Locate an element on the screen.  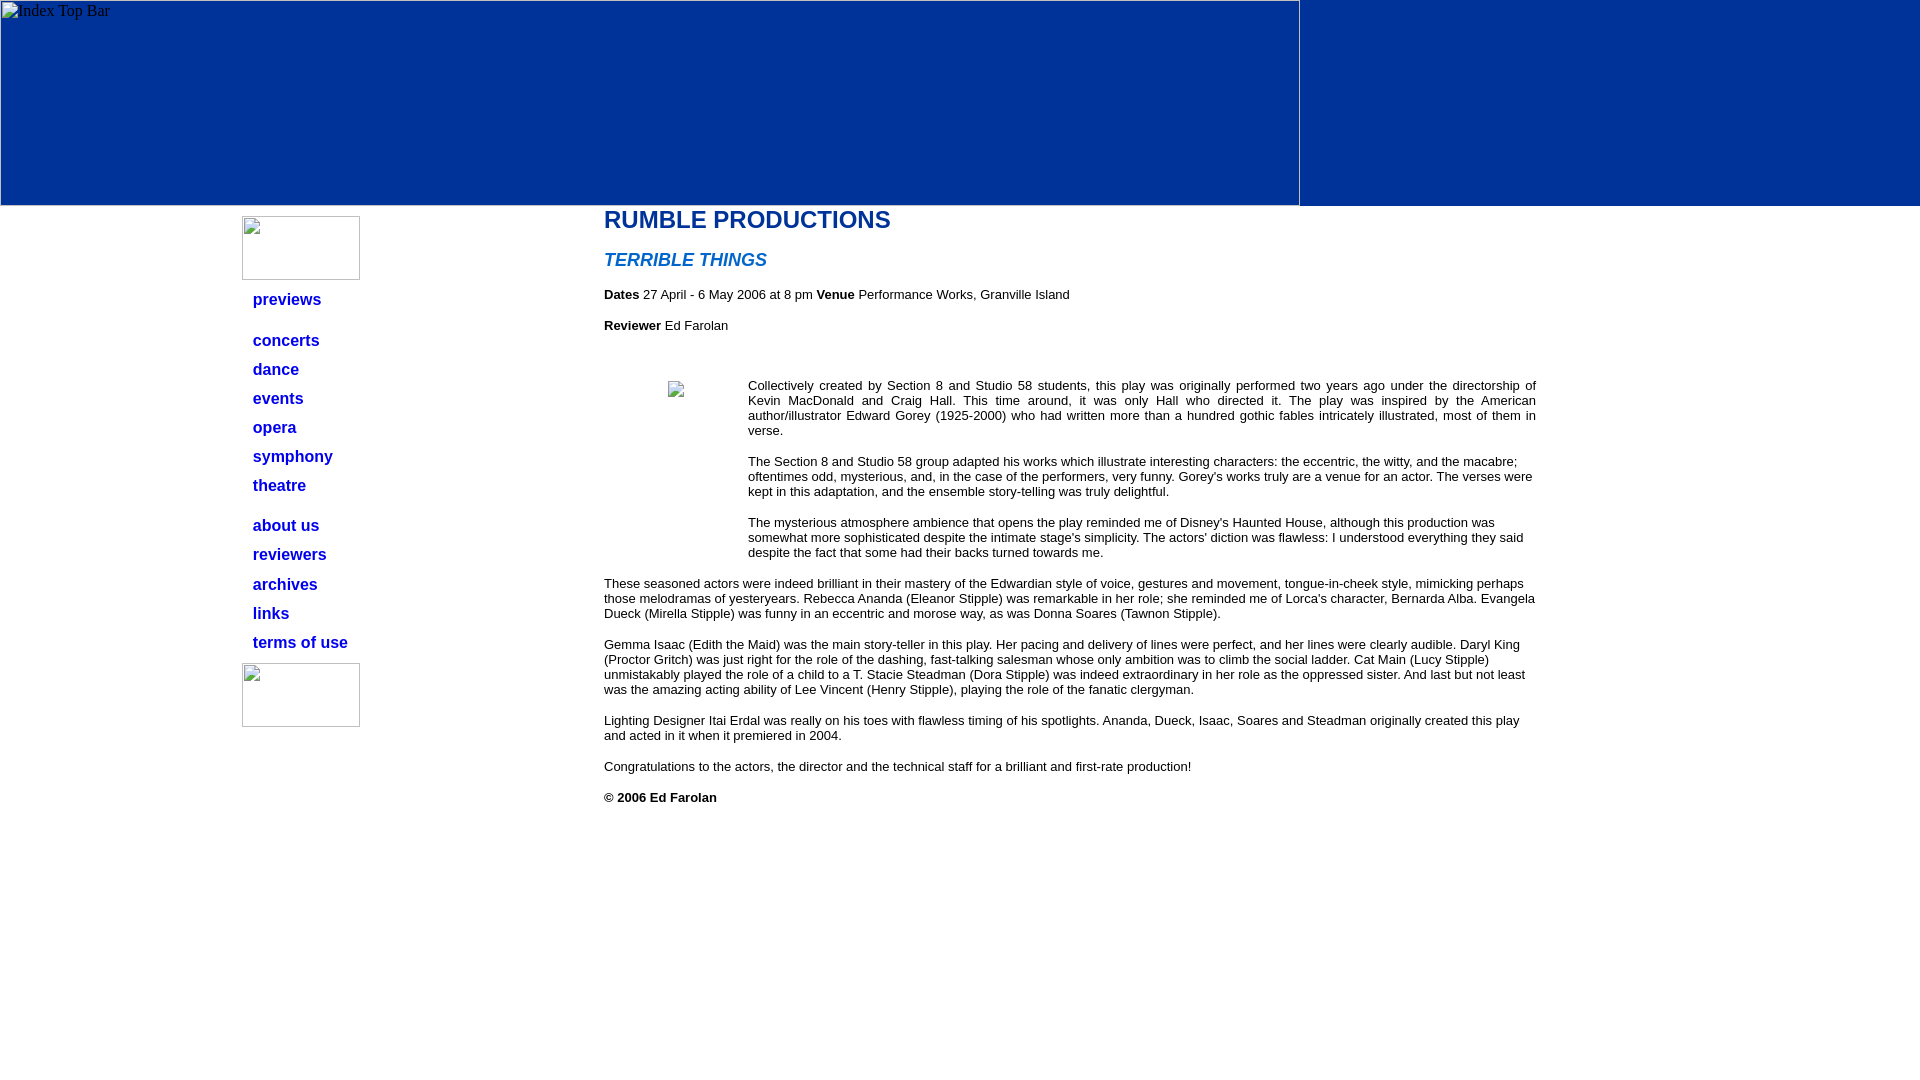
archives is located at coordinates (286, 584).